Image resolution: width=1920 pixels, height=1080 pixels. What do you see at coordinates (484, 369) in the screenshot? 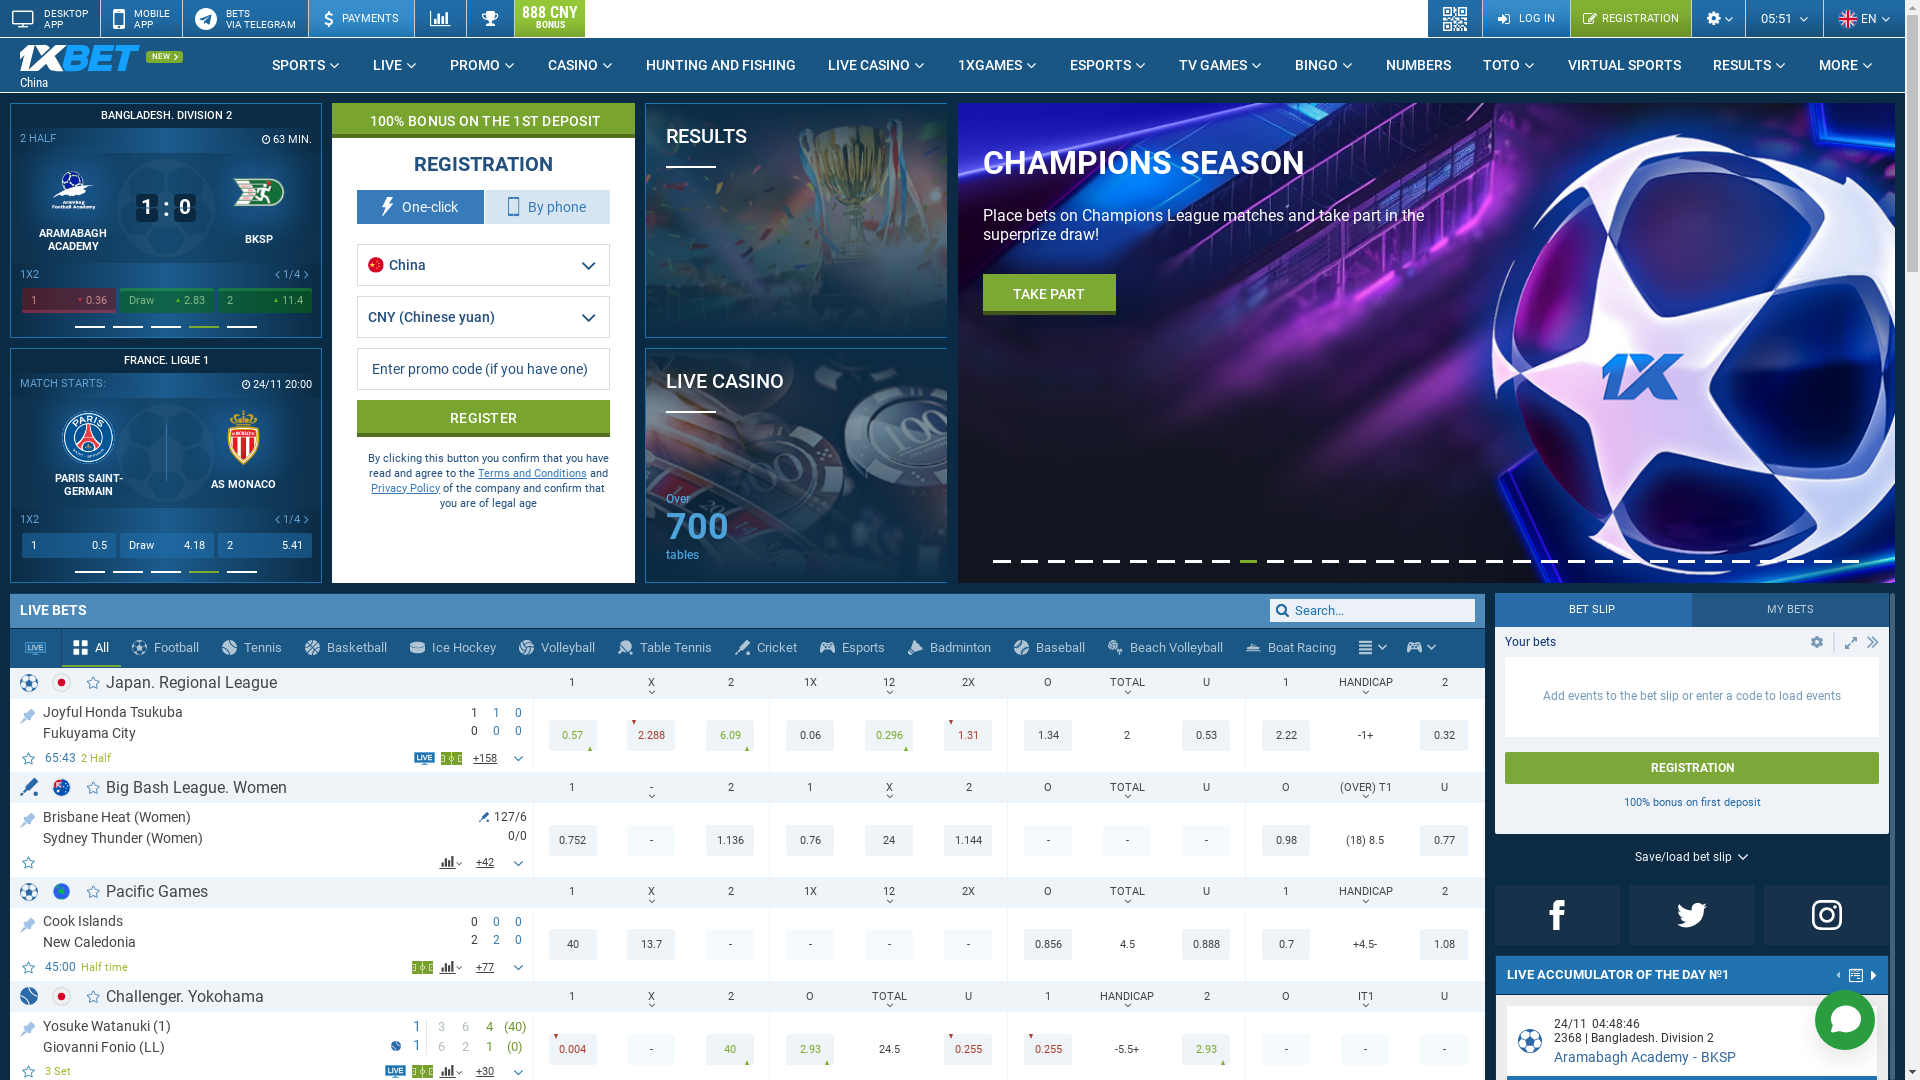
I see `Promo code` at bounding box center [484, 369].